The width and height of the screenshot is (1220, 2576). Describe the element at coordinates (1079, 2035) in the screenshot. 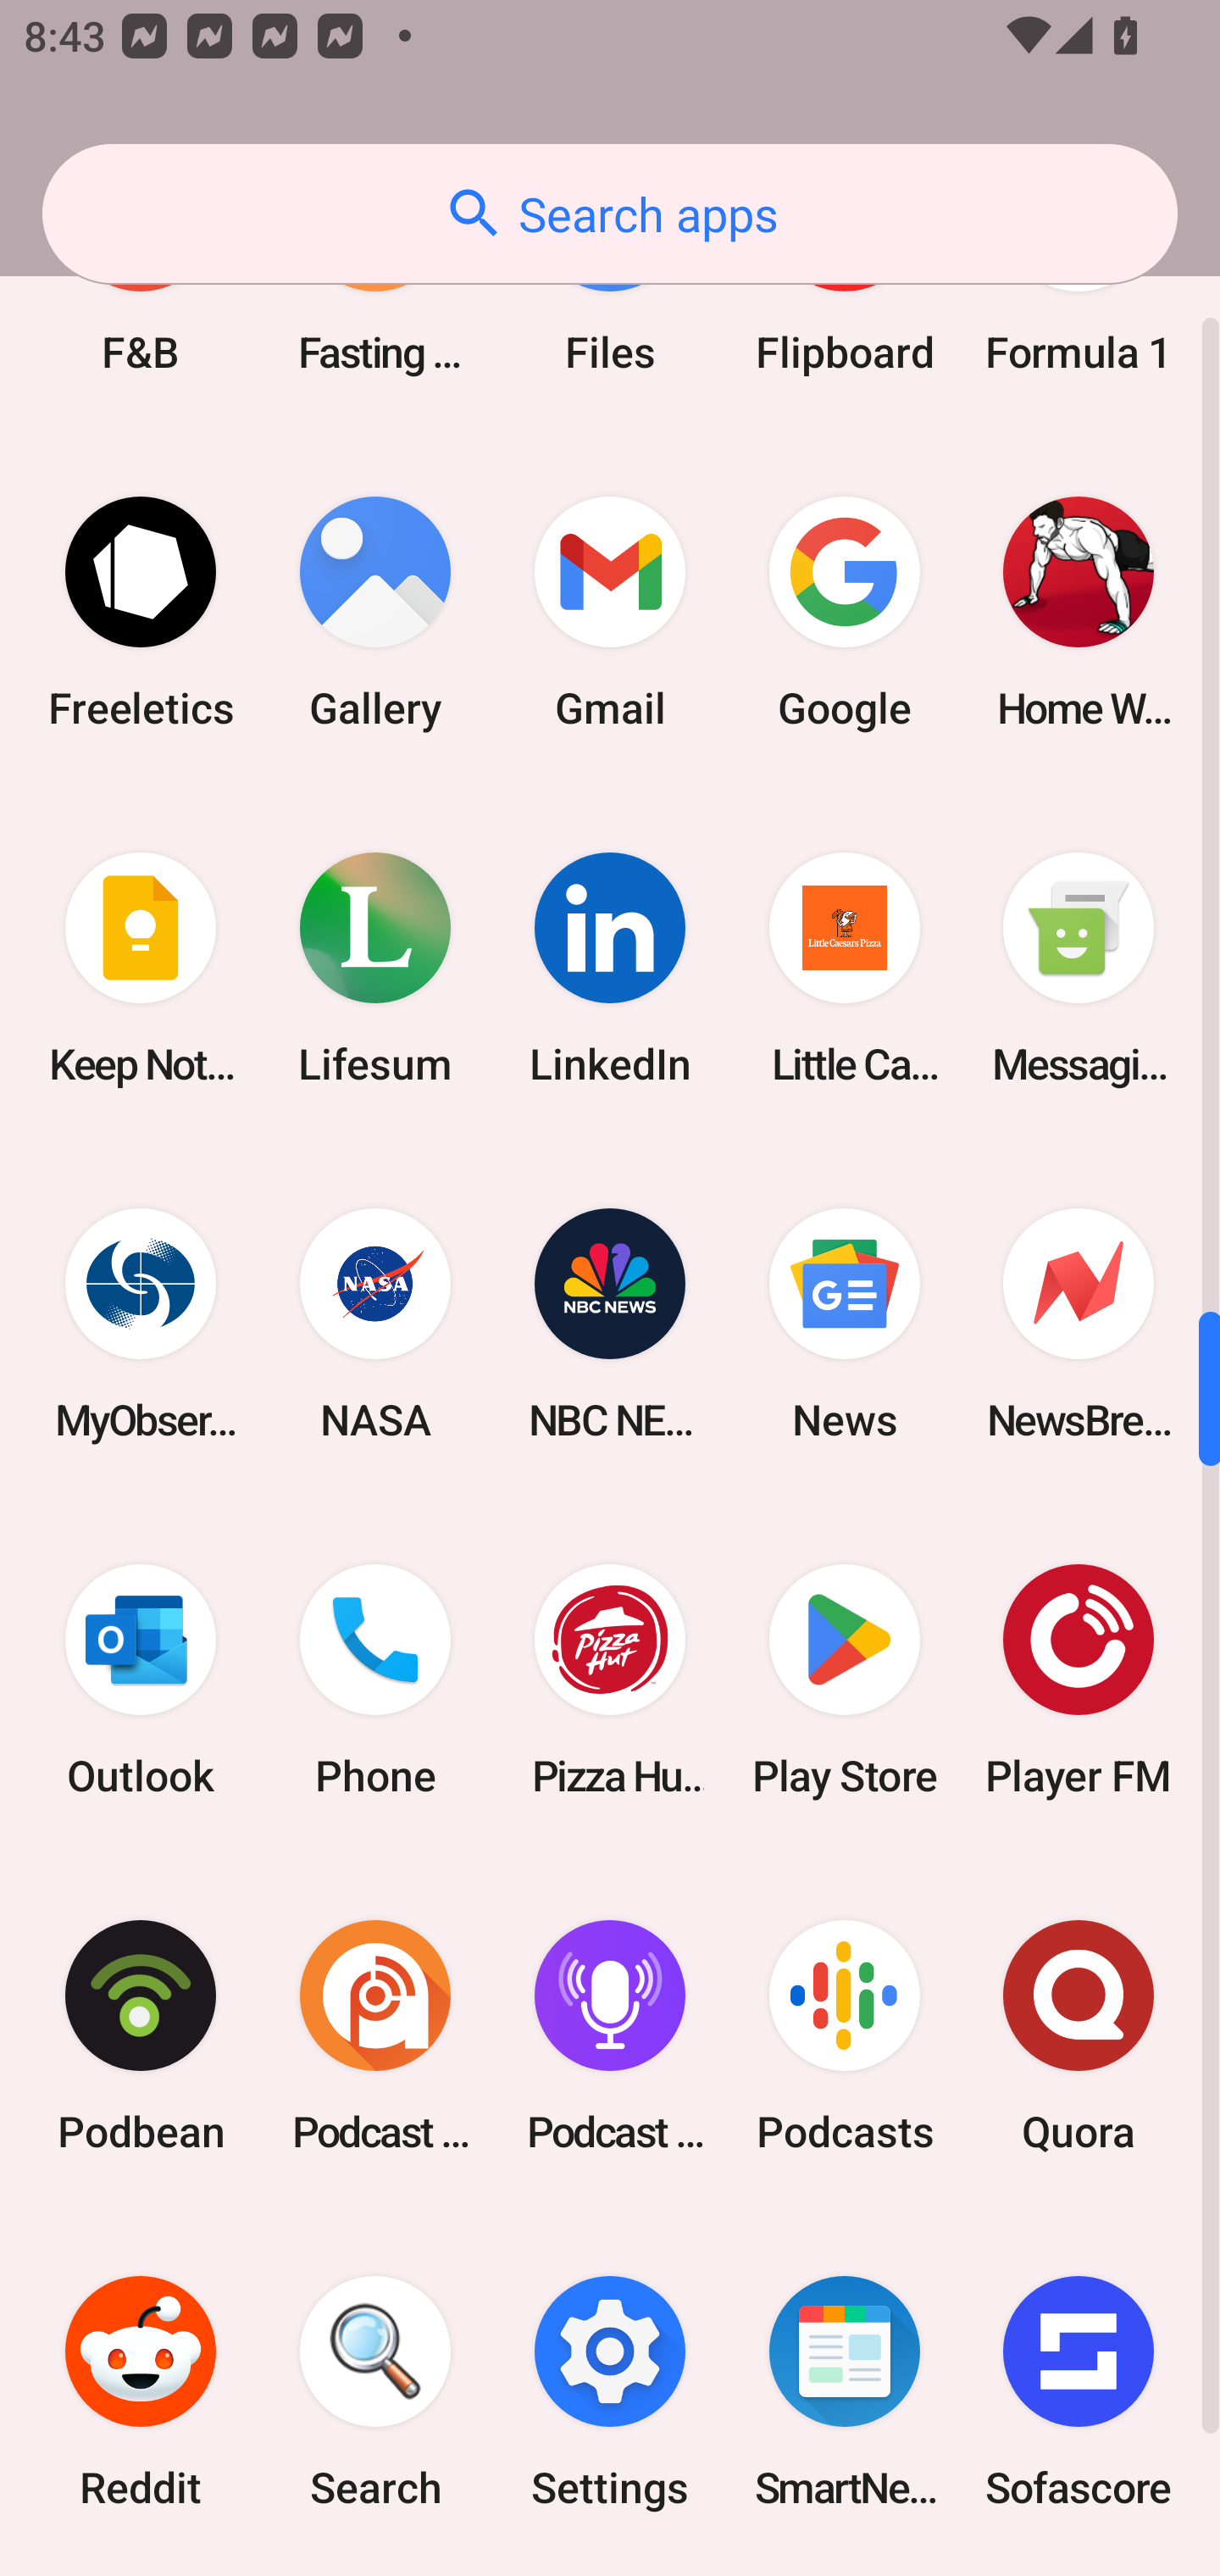

I see `Quora` at that location.